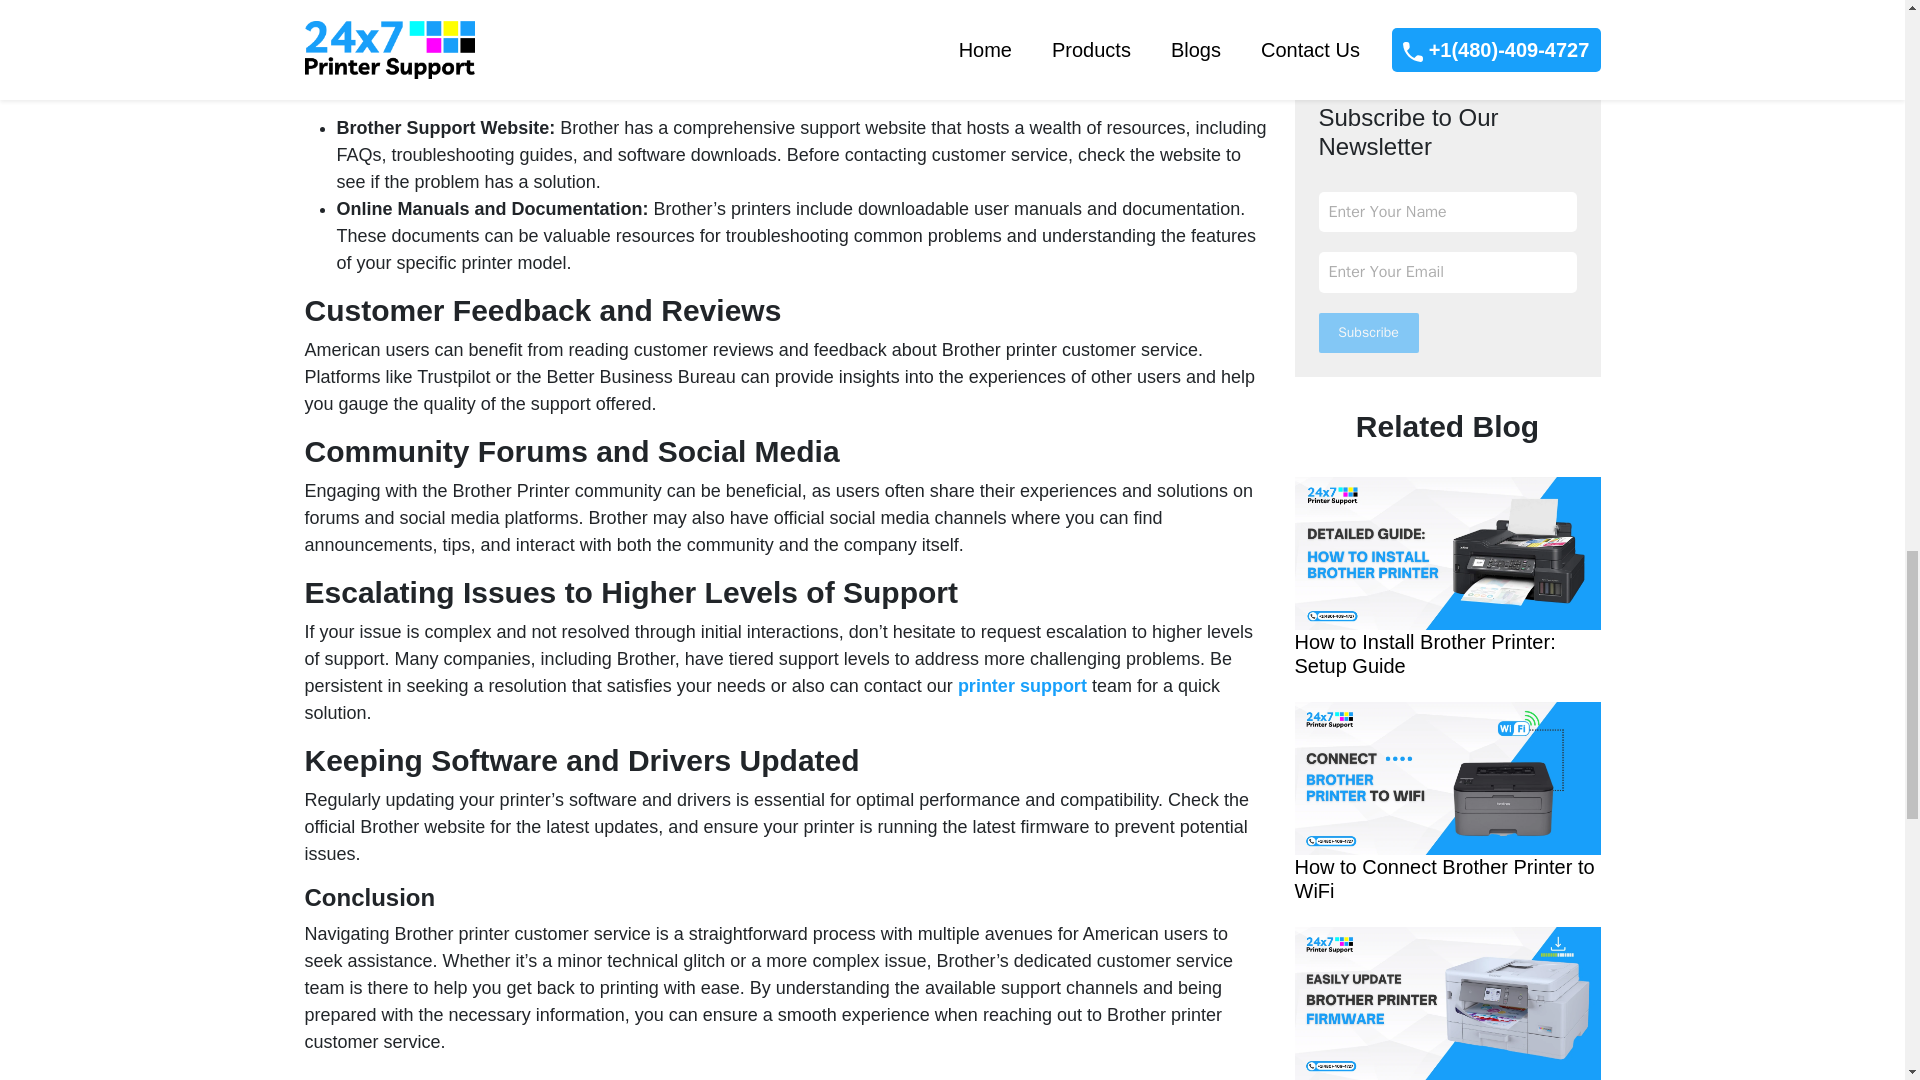 The width and height of the screenshot is (1920, 1080). What do you see at coordinates (1022, 686) in the screenshot?
I see `printer support` at bounding box center [1022, 686].